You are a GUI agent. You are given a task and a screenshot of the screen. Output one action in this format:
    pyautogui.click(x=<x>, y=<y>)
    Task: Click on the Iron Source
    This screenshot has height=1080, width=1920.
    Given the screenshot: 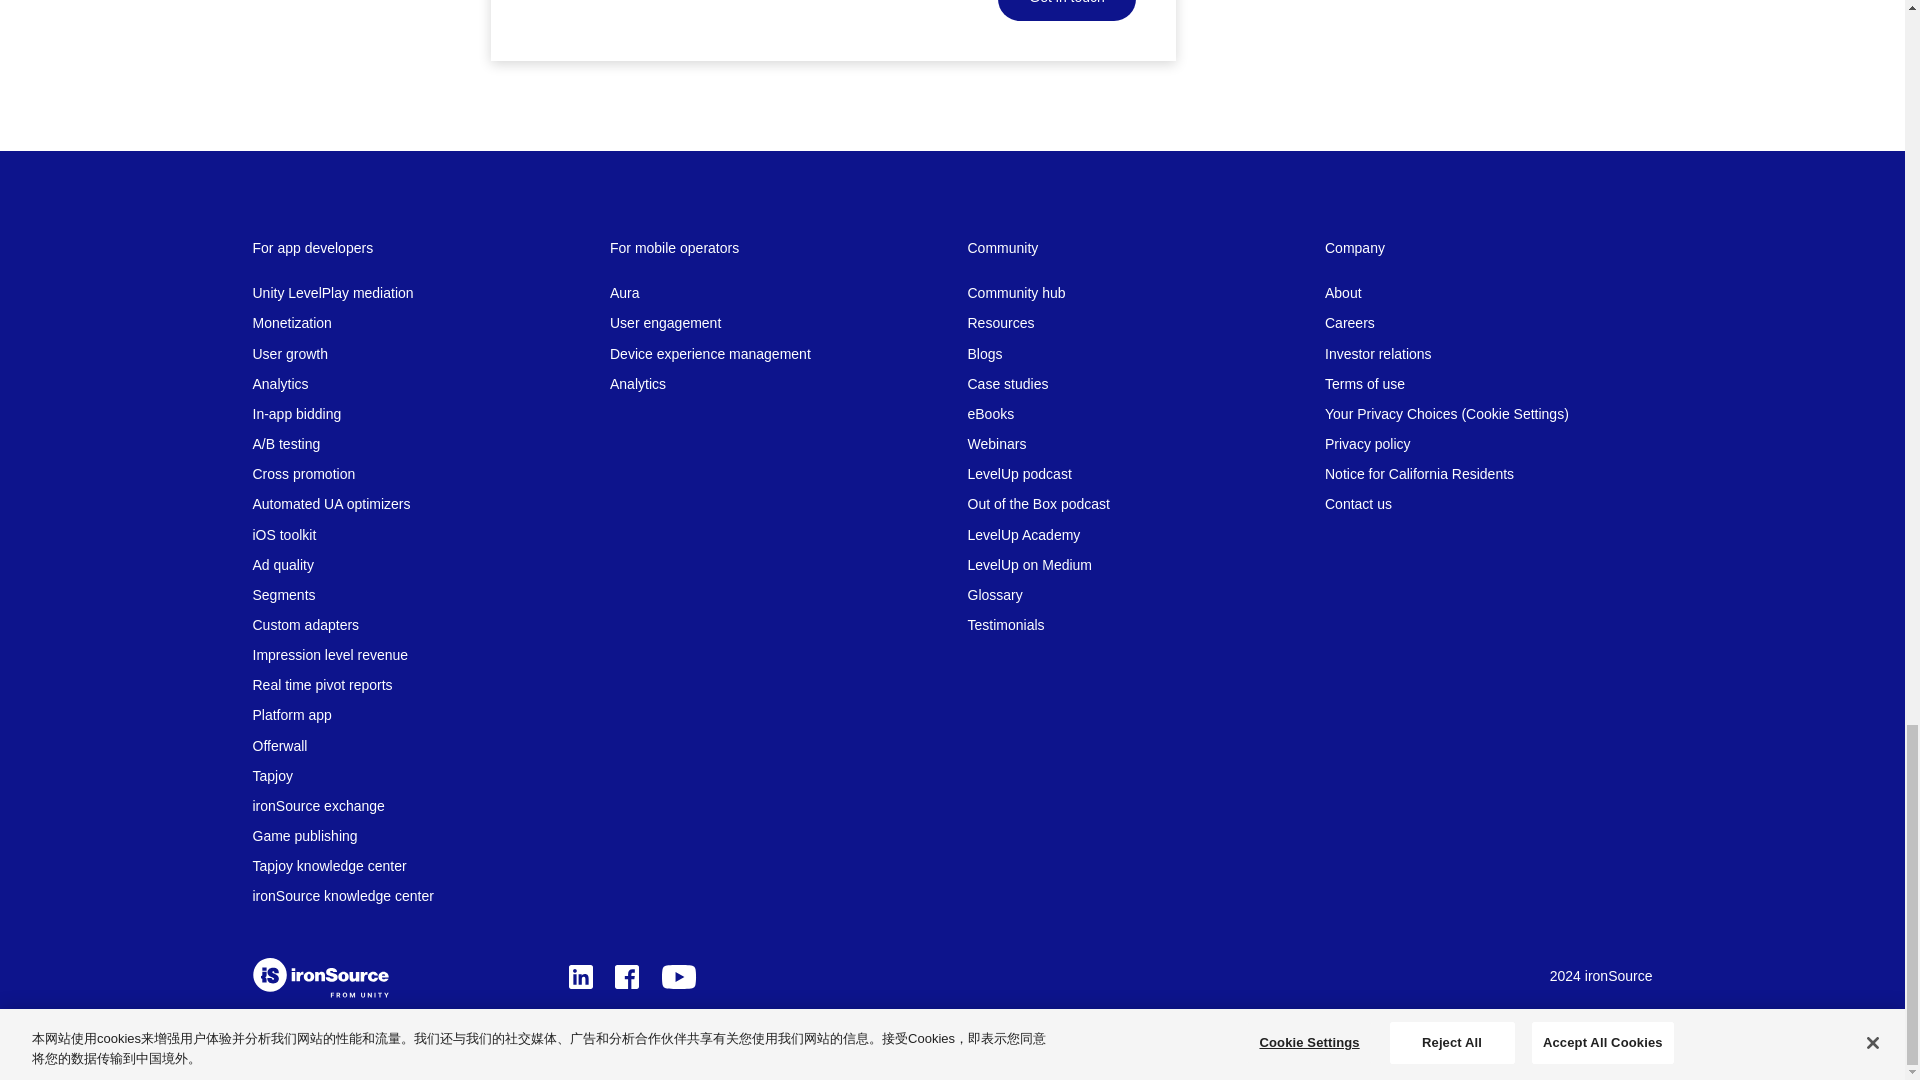 What is the action you would take?
    pyautogui.click(x=319, y=978)
    